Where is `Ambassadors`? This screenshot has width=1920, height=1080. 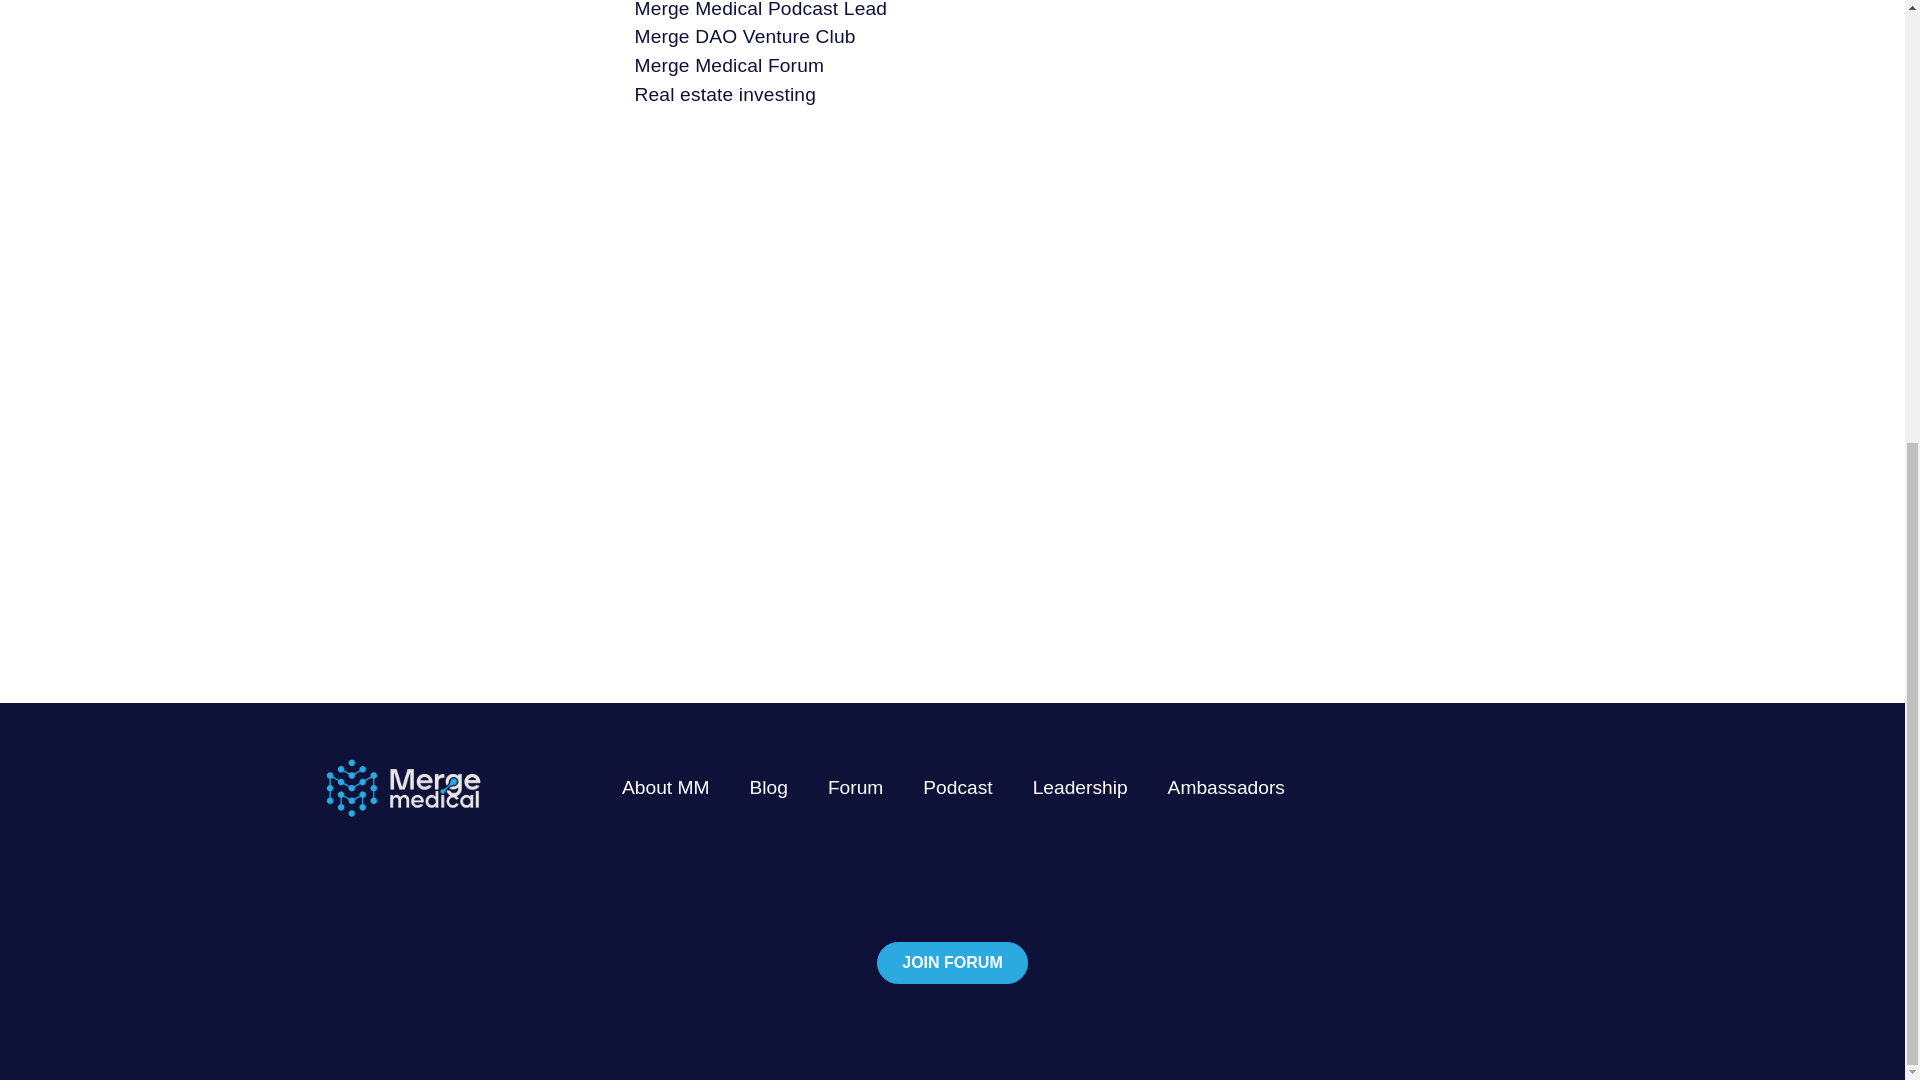
Ambassadors is located at coordinates (1226, 787).